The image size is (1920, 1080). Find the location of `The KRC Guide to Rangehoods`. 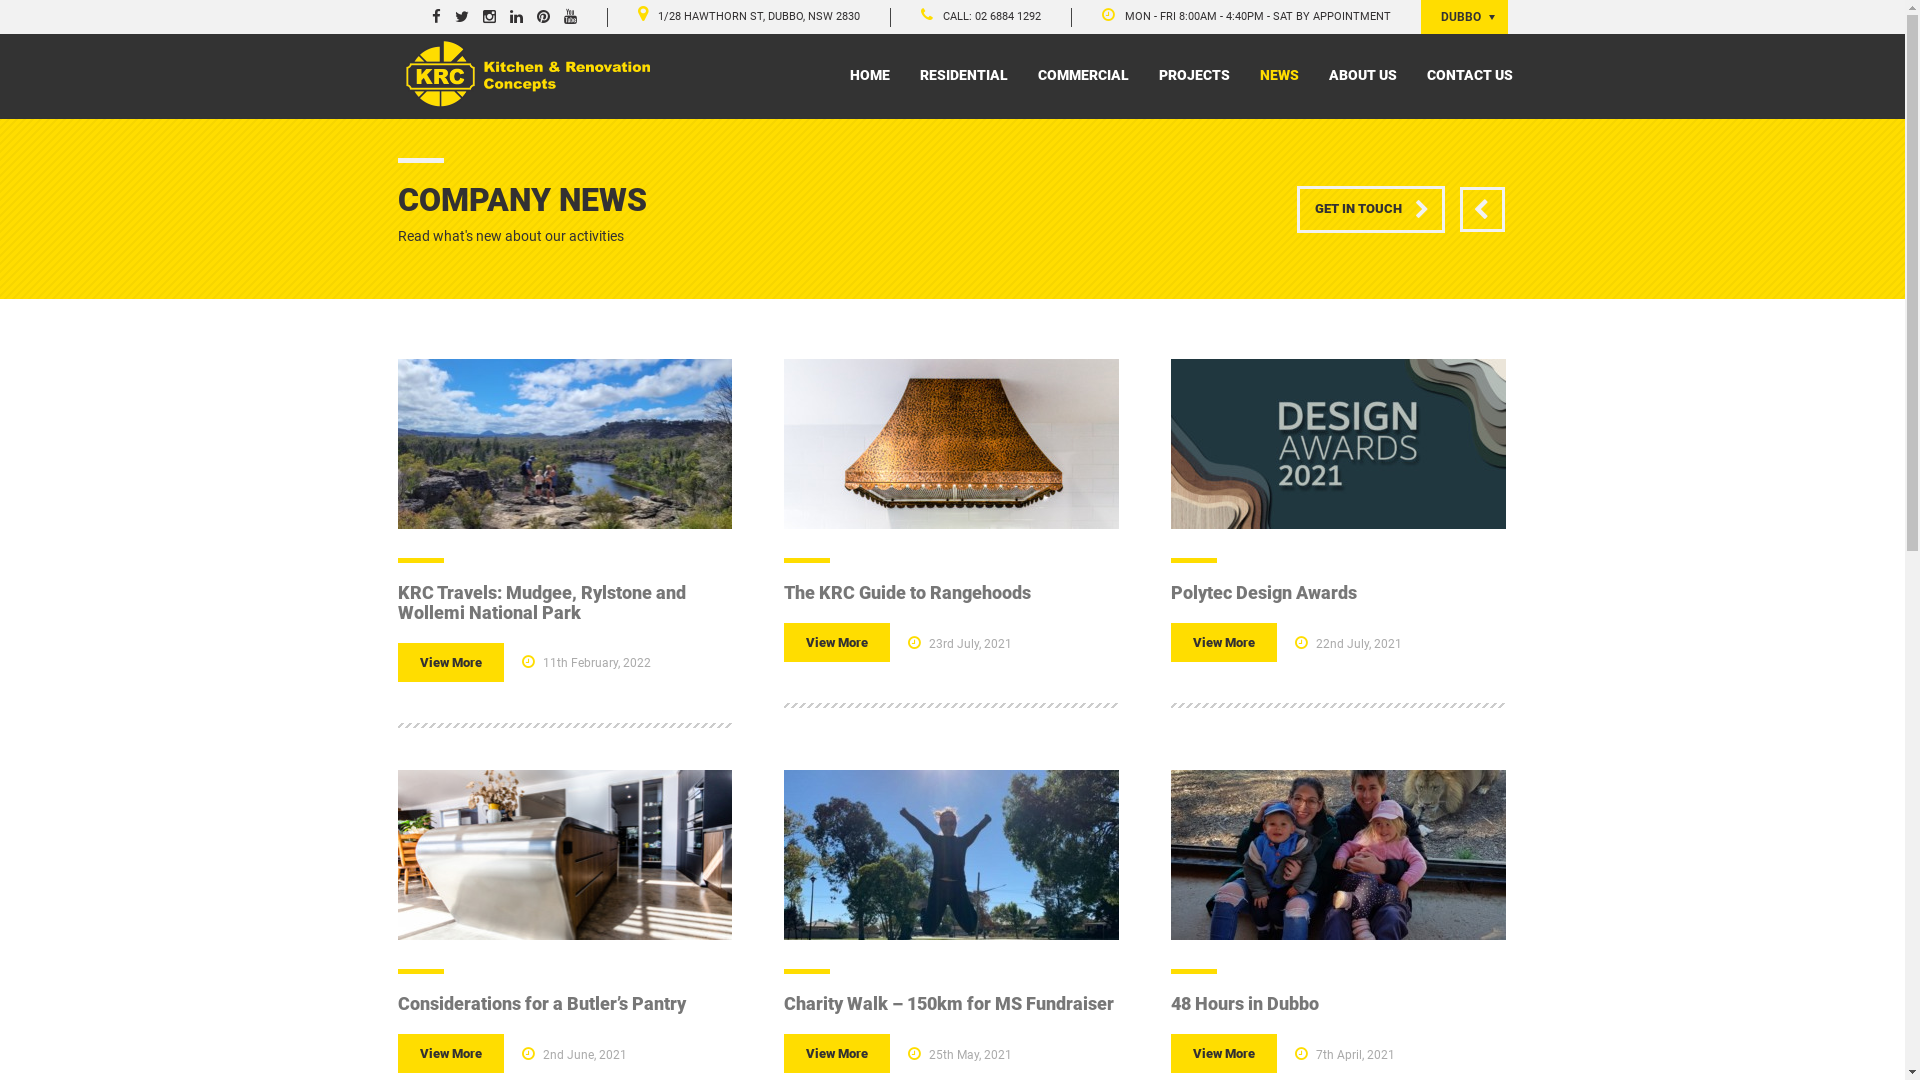

The KRC Guide to Rangehoods is located at coordinates (908, 592).